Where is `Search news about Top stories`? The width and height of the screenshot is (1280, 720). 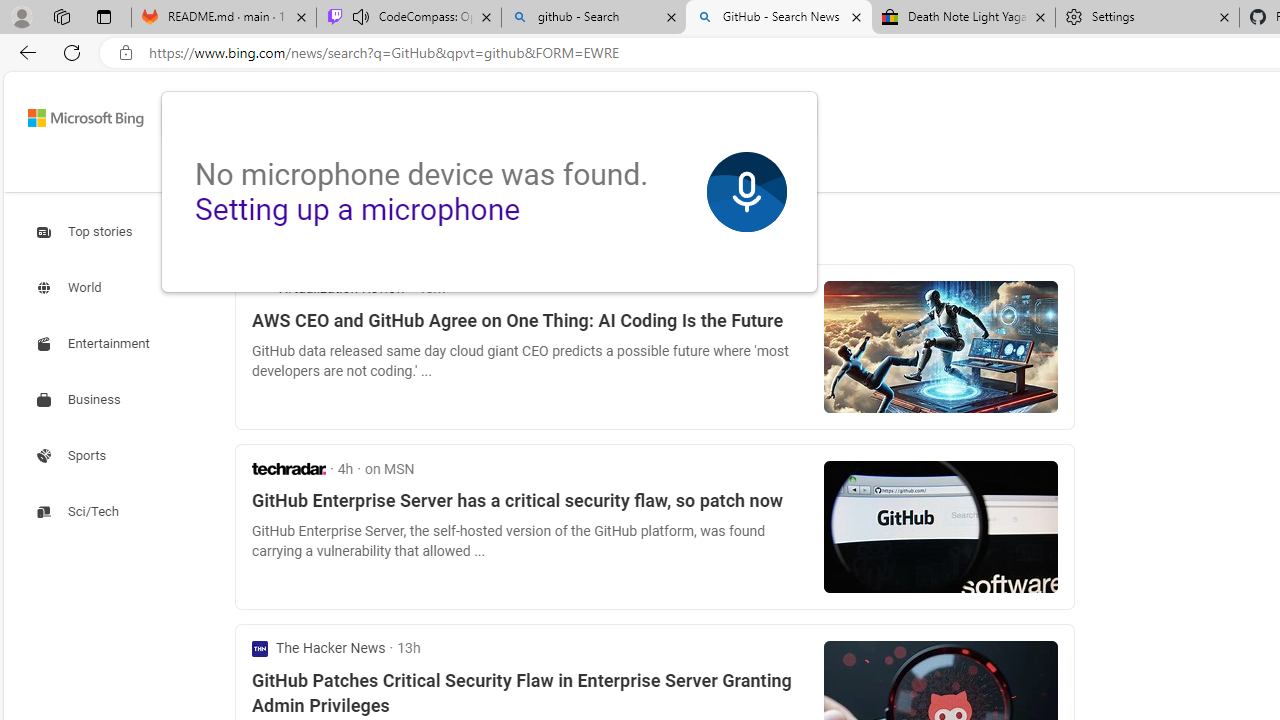 Search news about Top stories is located at coordinates (86, 231).